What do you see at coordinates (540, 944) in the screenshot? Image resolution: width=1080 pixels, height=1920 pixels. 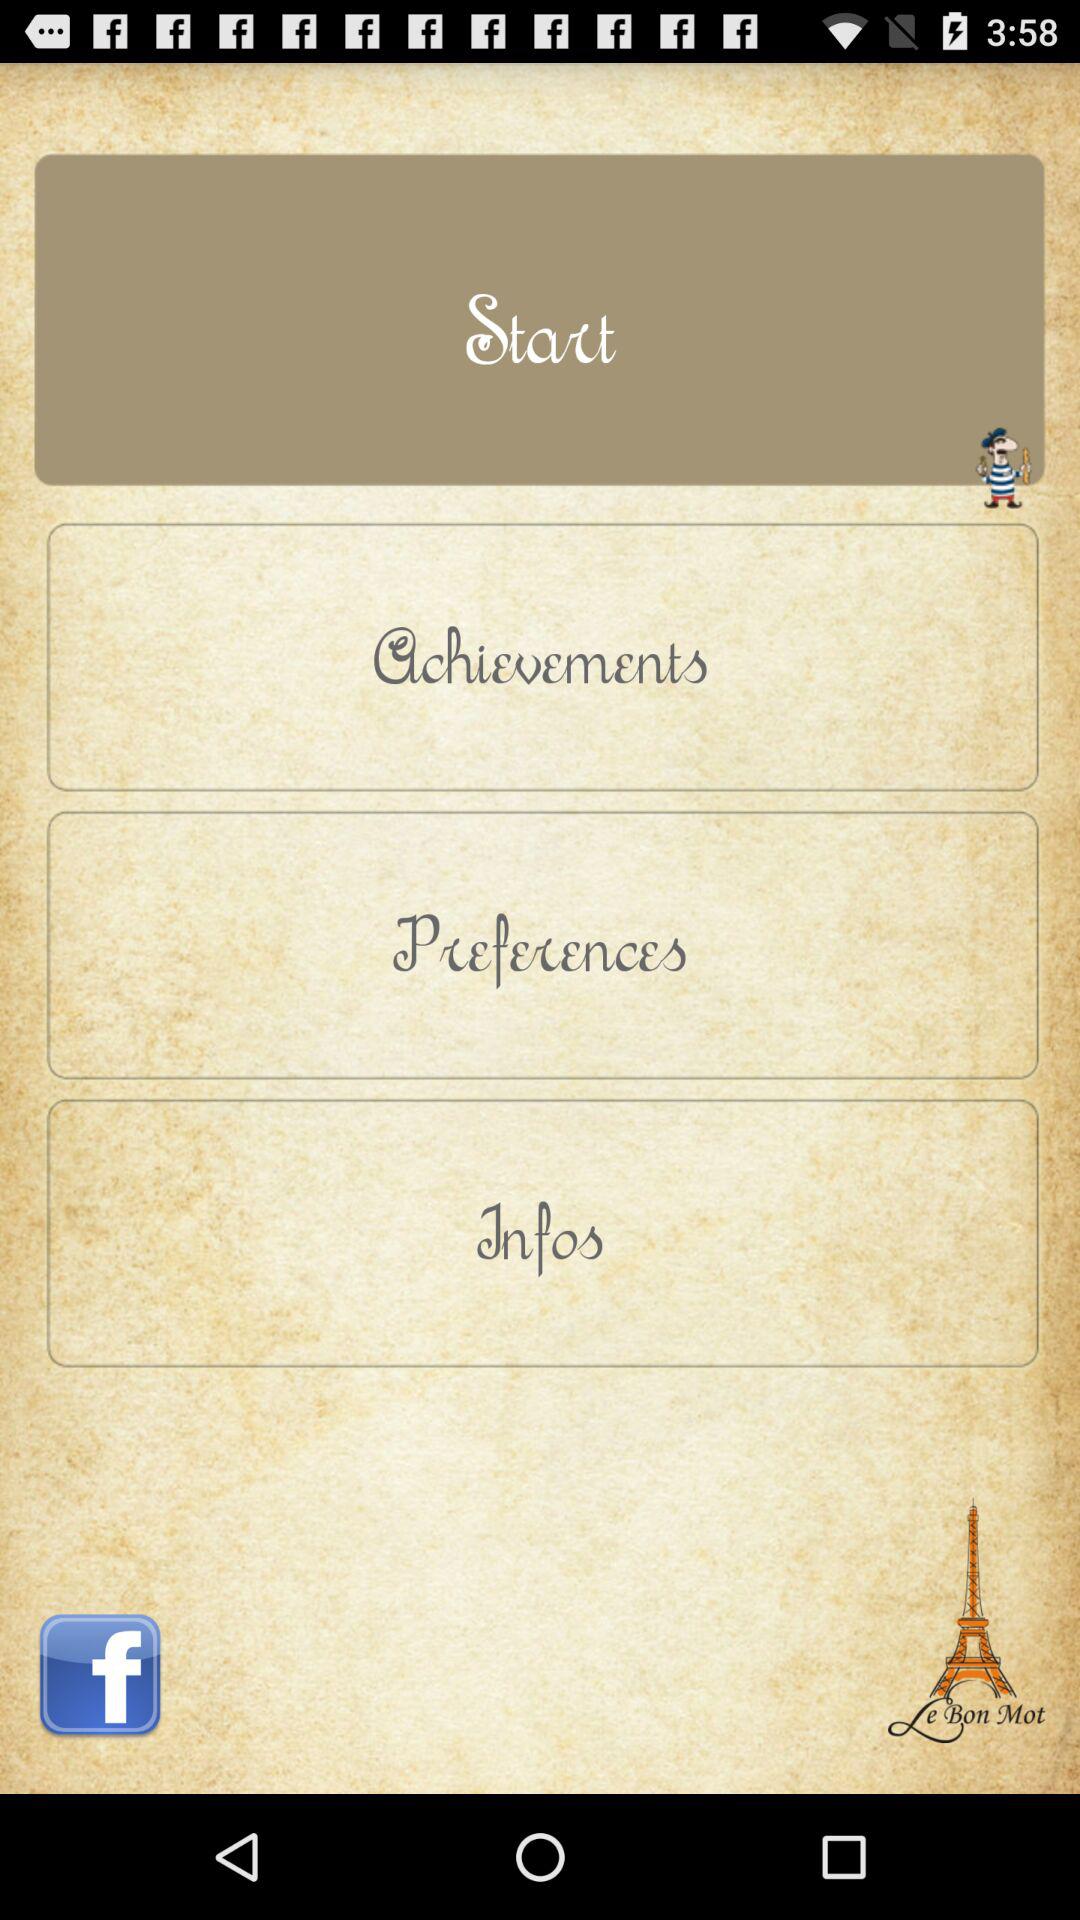 I see `tap icon below achievements icon` at bounding box center [540, 944].